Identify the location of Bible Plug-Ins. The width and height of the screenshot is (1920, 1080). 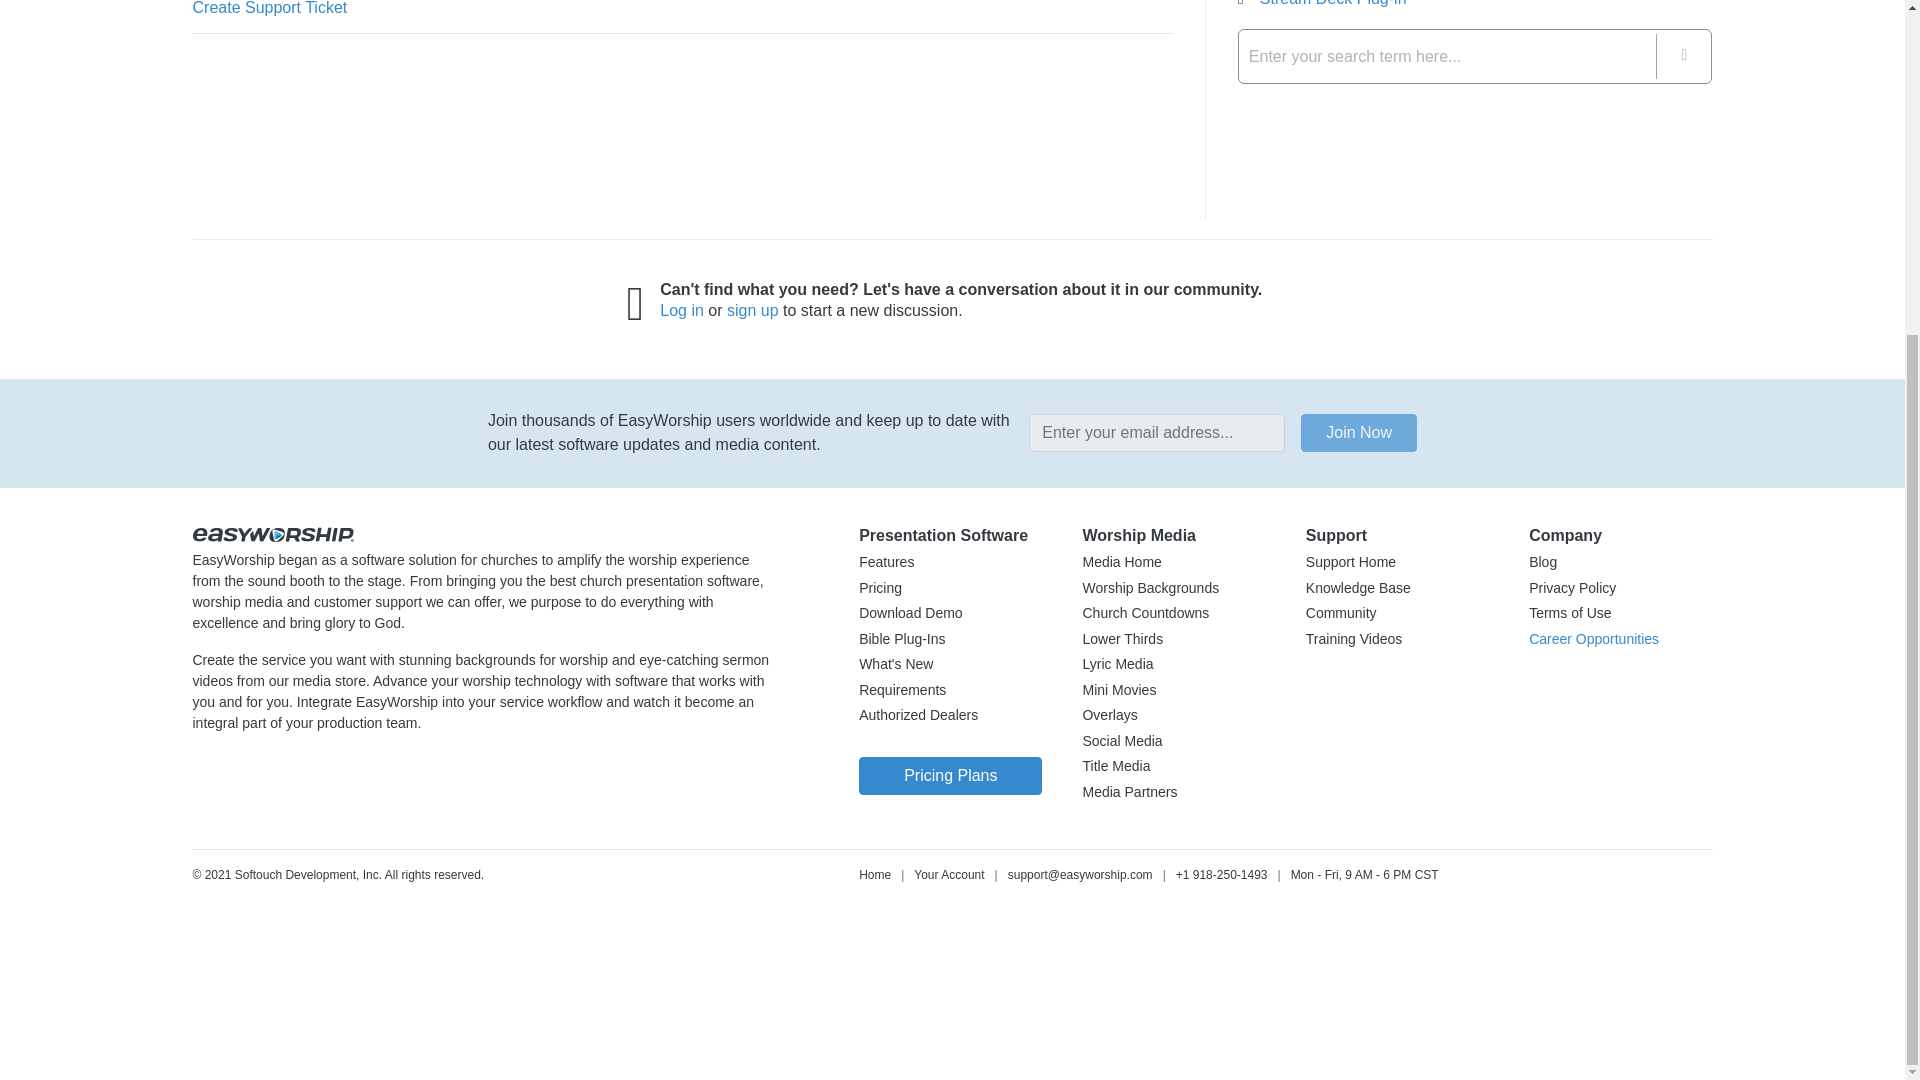
(901, 640).